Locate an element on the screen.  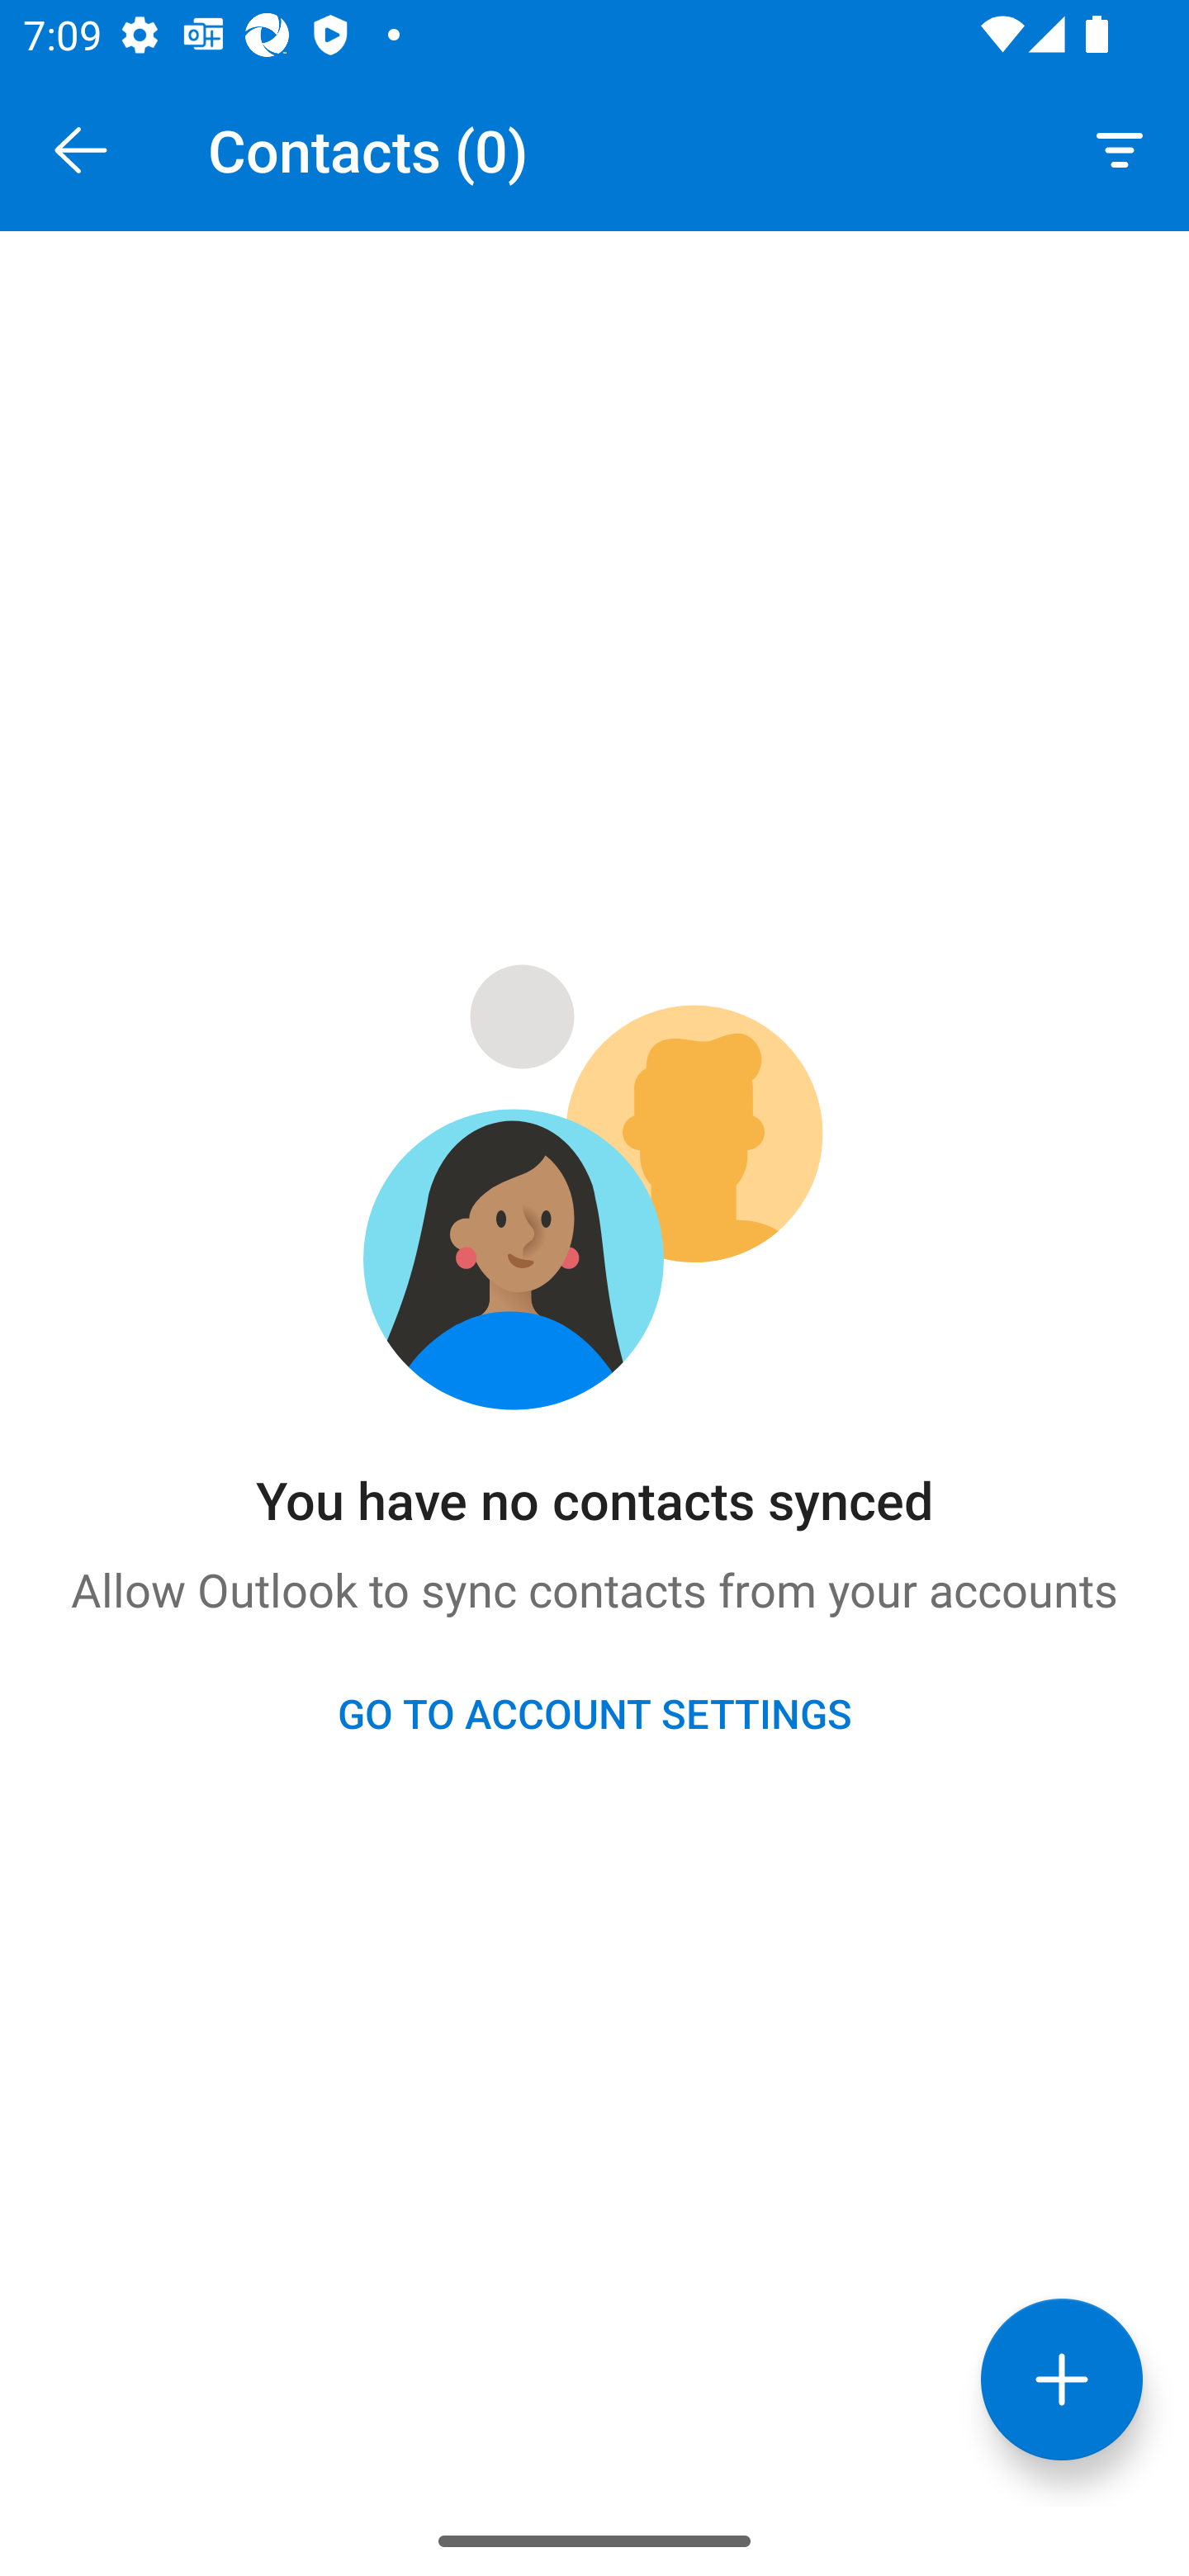
Filter is located at coordinates (1120, 149).